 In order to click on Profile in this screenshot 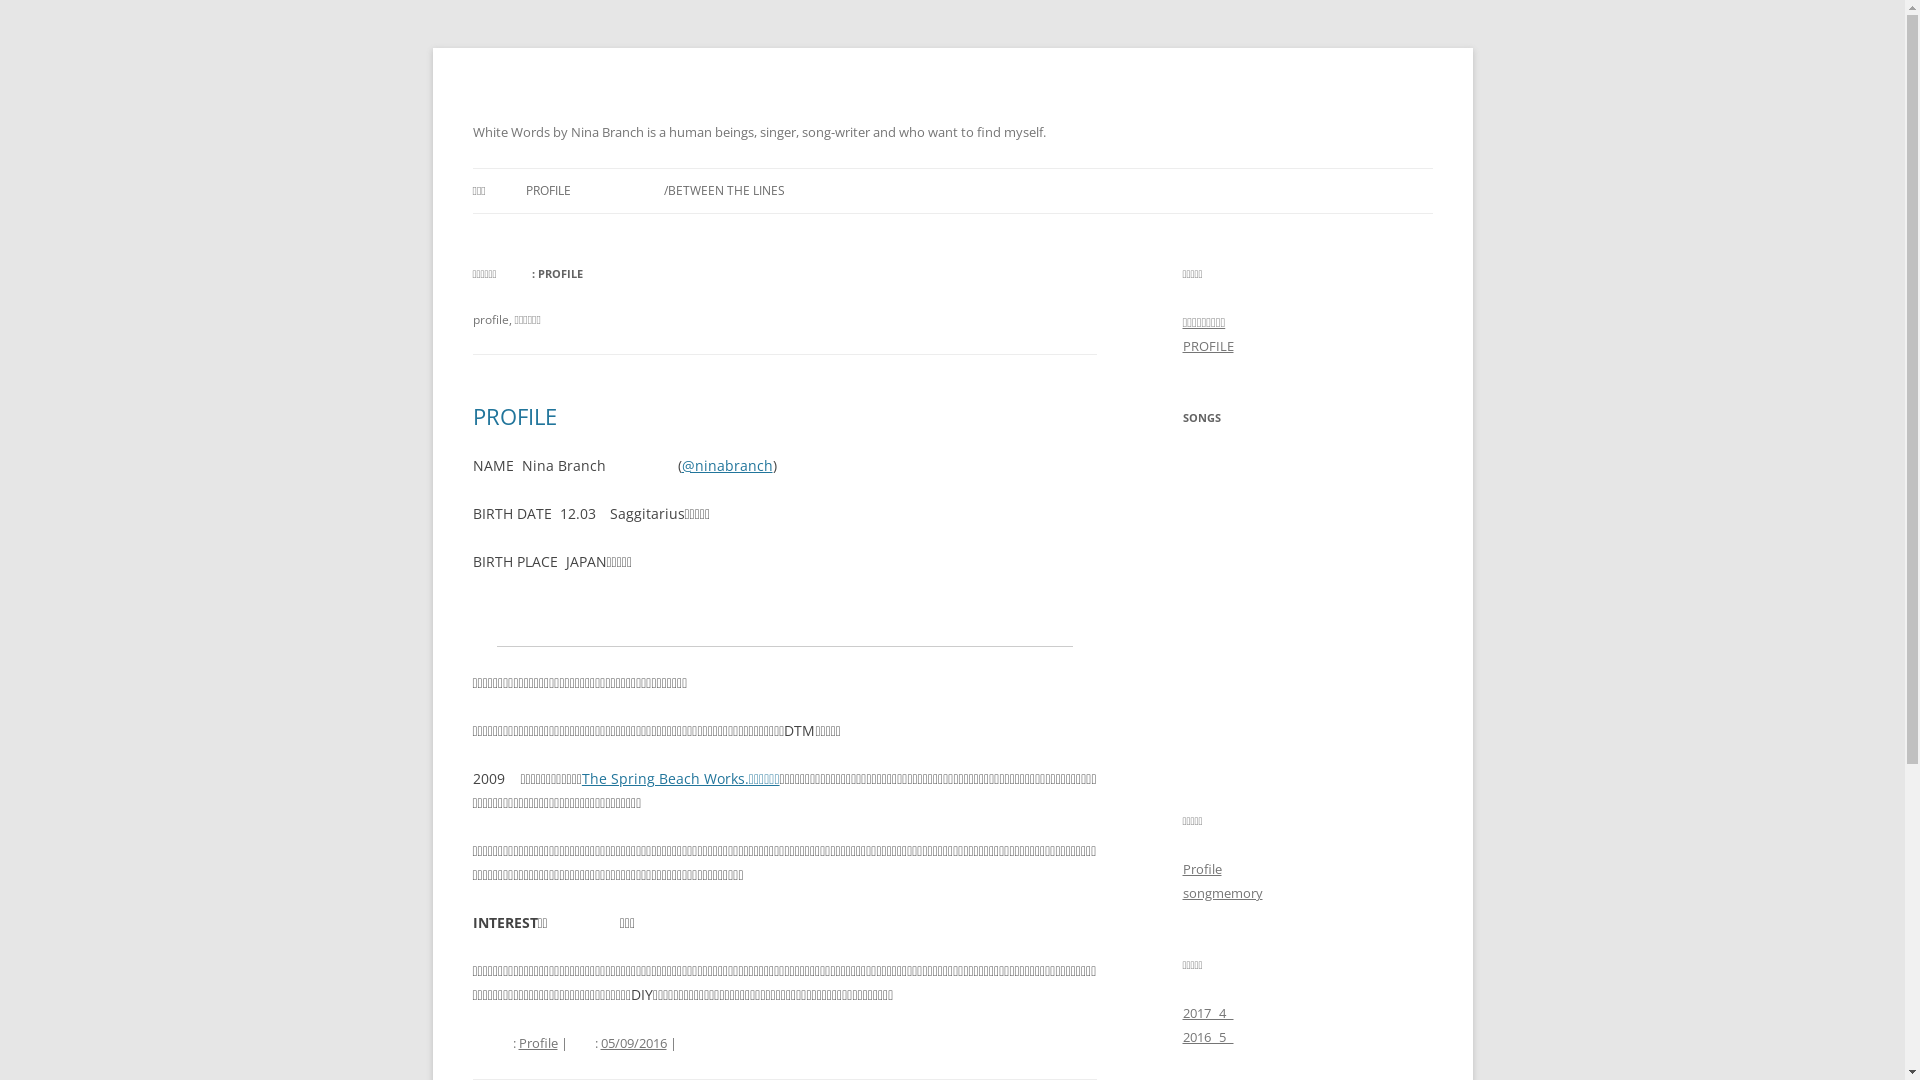, I will do `click(1202, 869)`.